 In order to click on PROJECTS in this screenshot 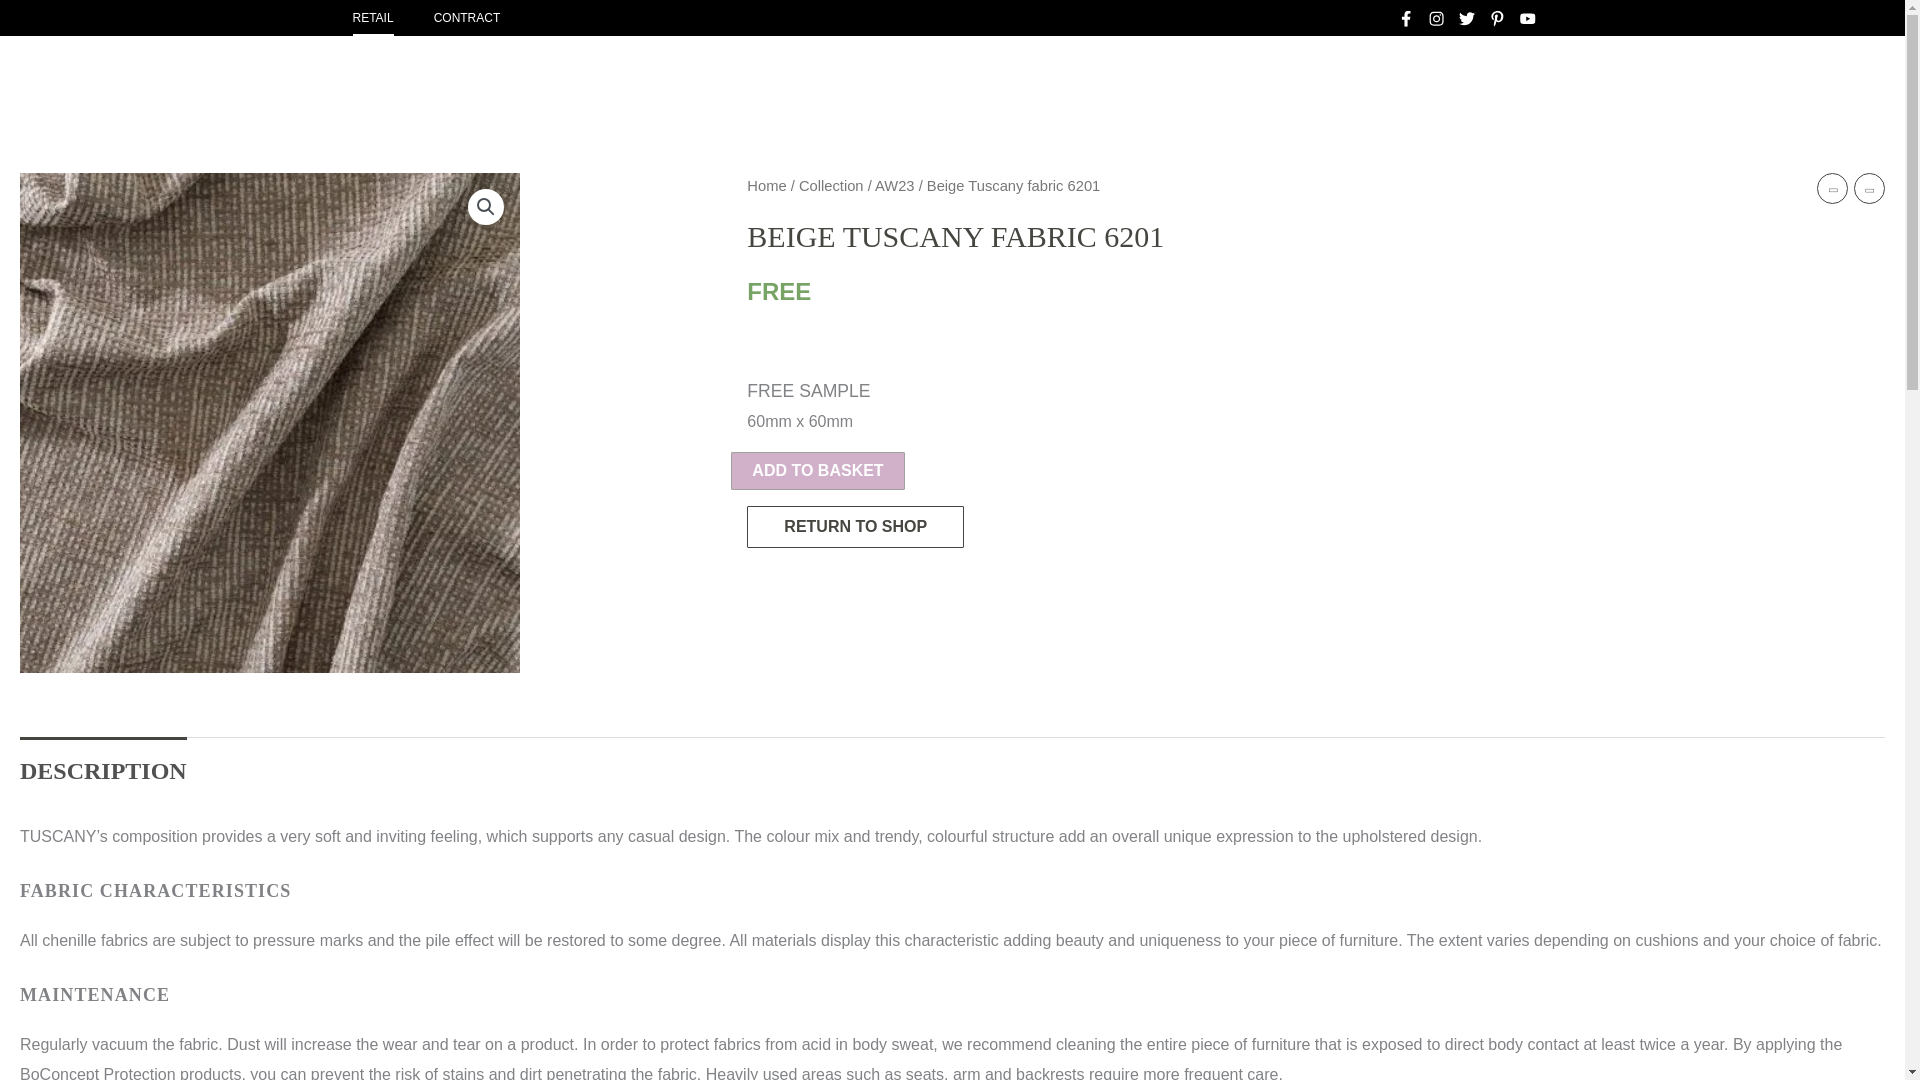, I will do `click(1218, 72)`.